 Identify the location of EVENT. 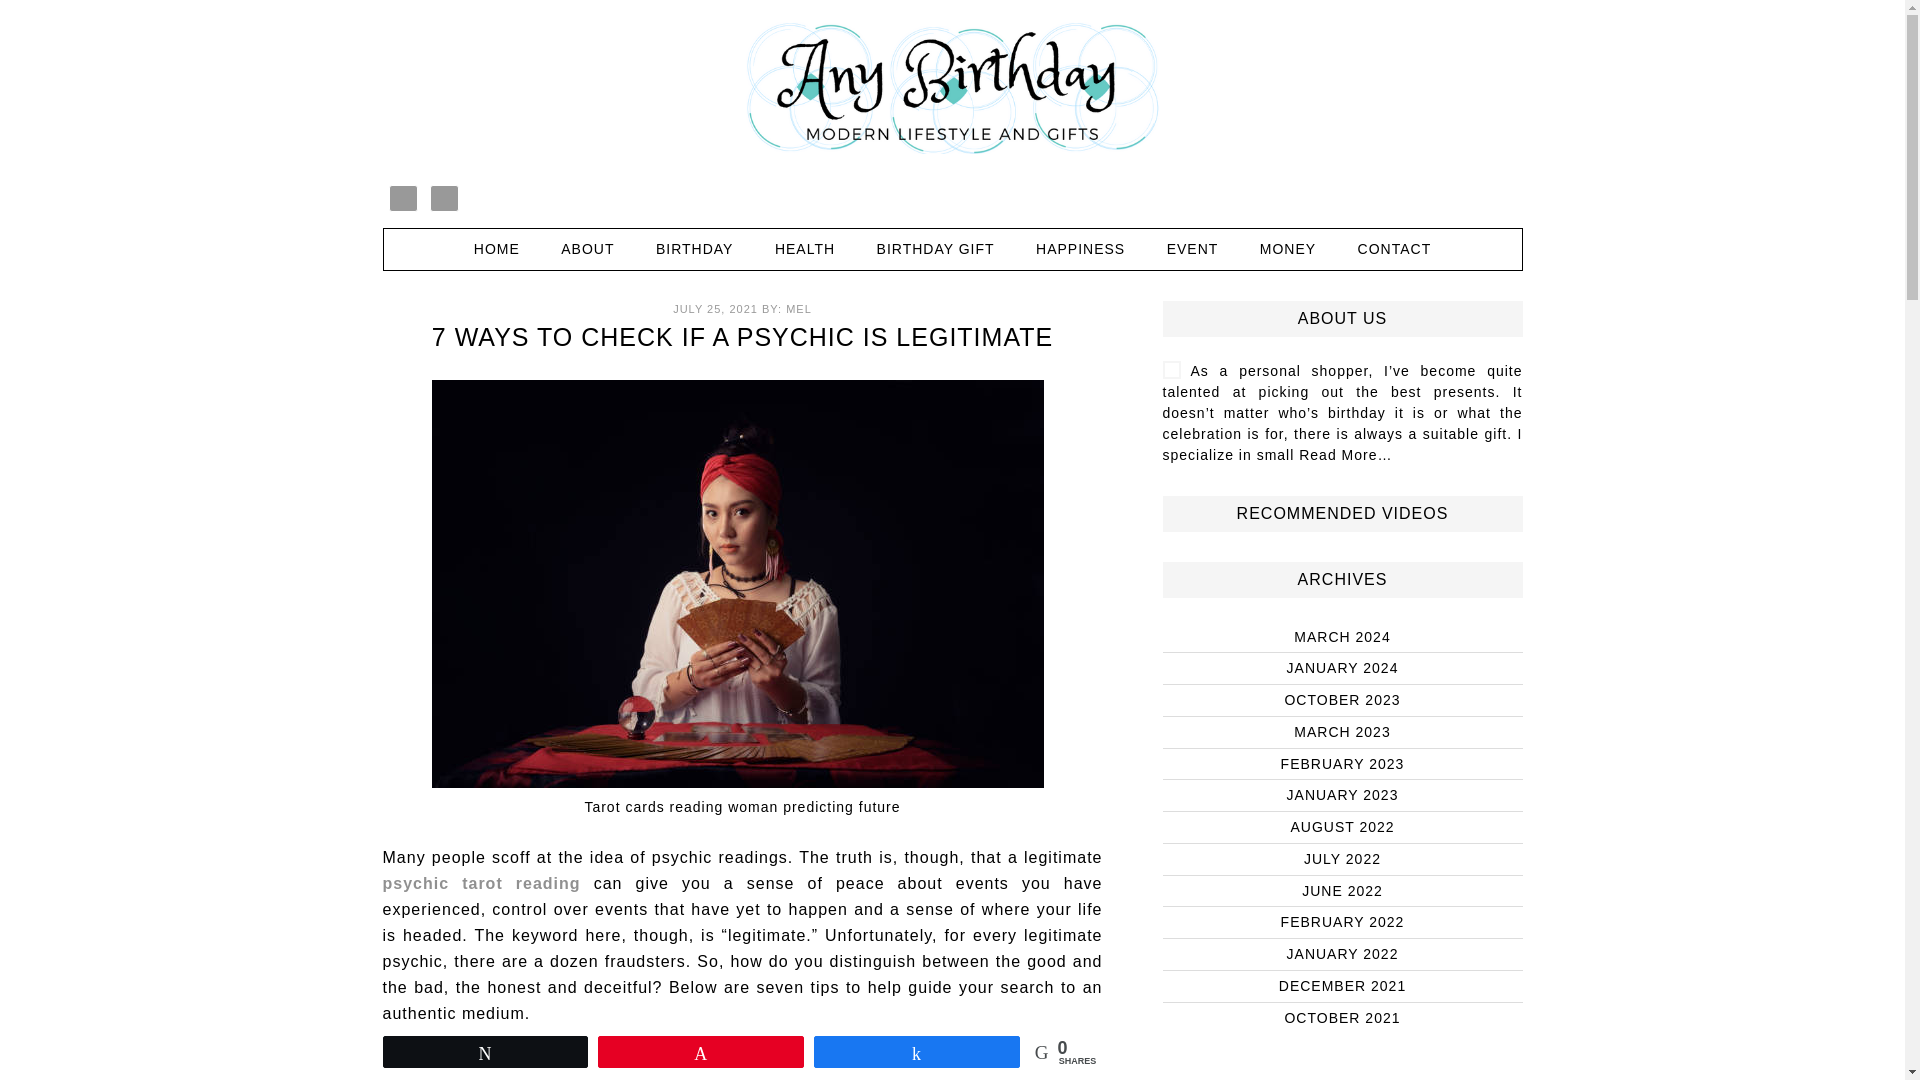
(1192, 248).